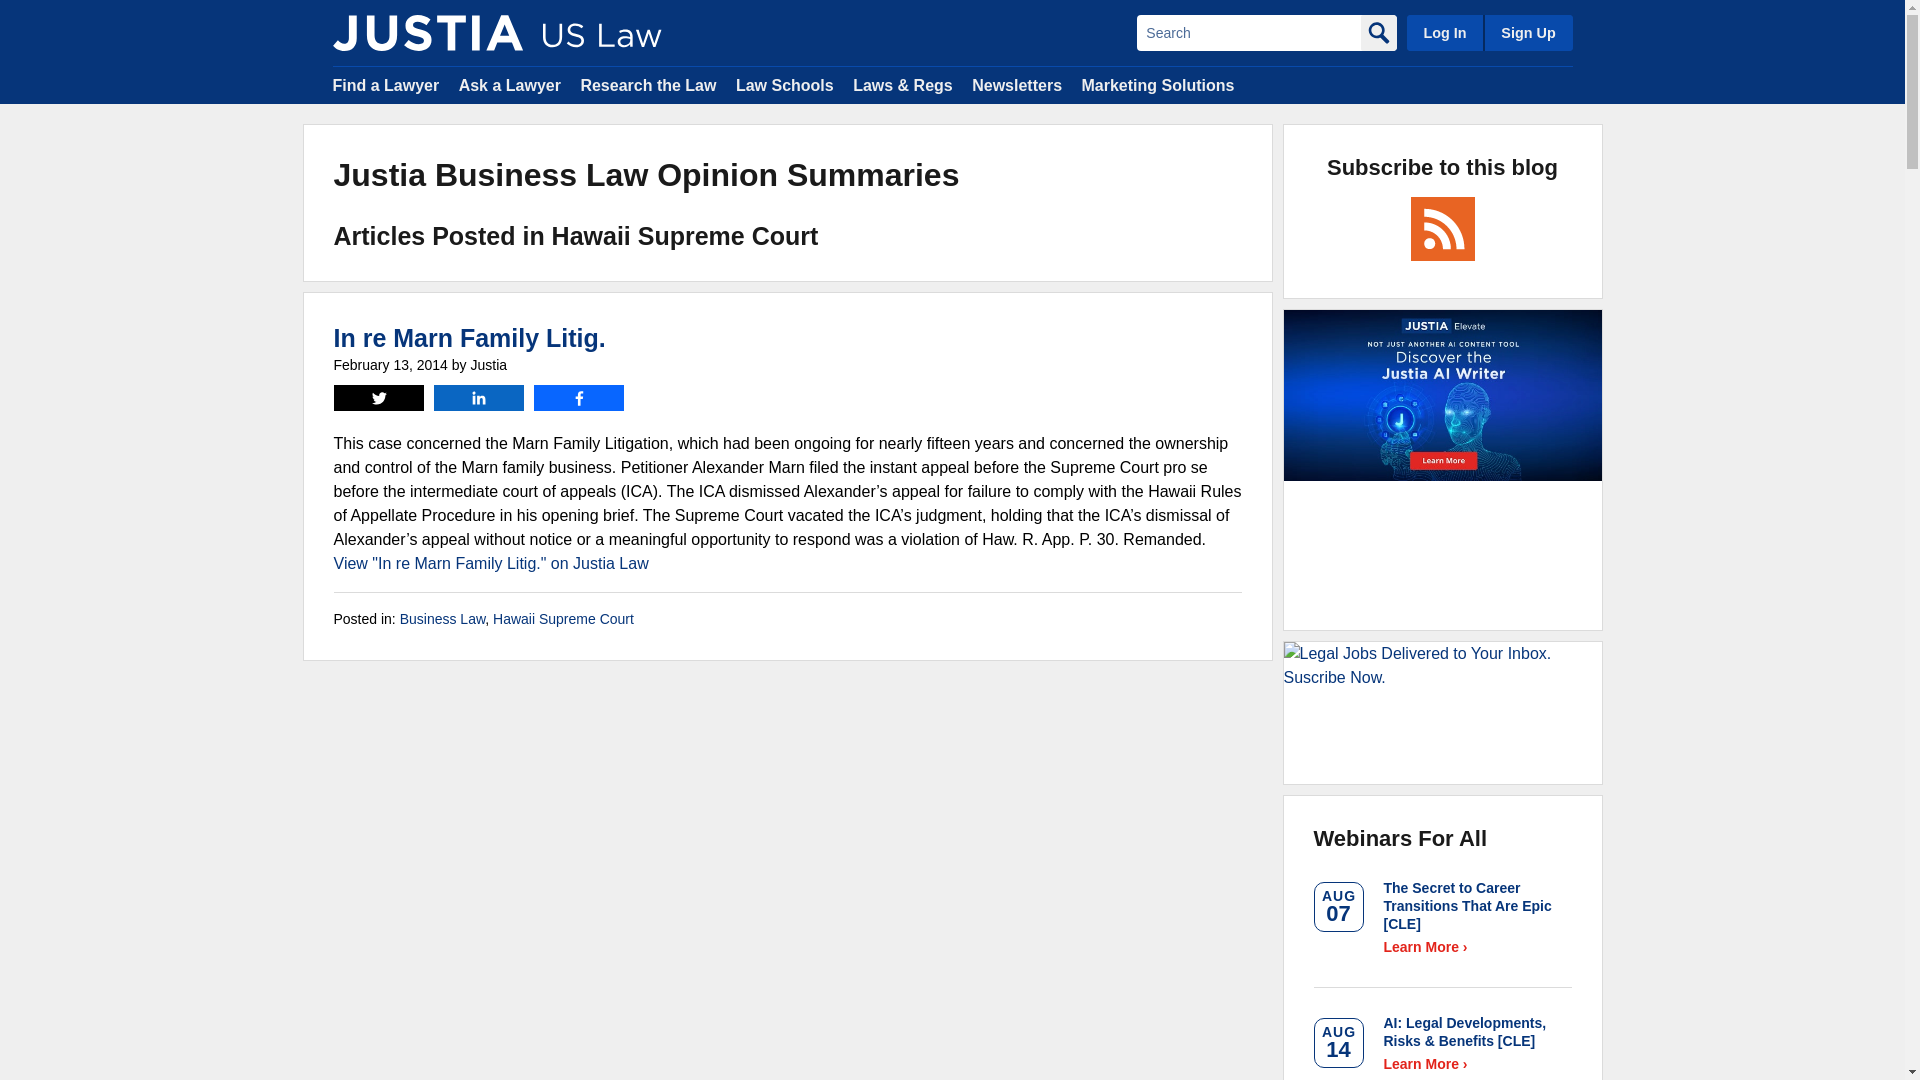 The image size is (1920, 1080). I want to click on In re Marn Family Litig., so click(470, 338).